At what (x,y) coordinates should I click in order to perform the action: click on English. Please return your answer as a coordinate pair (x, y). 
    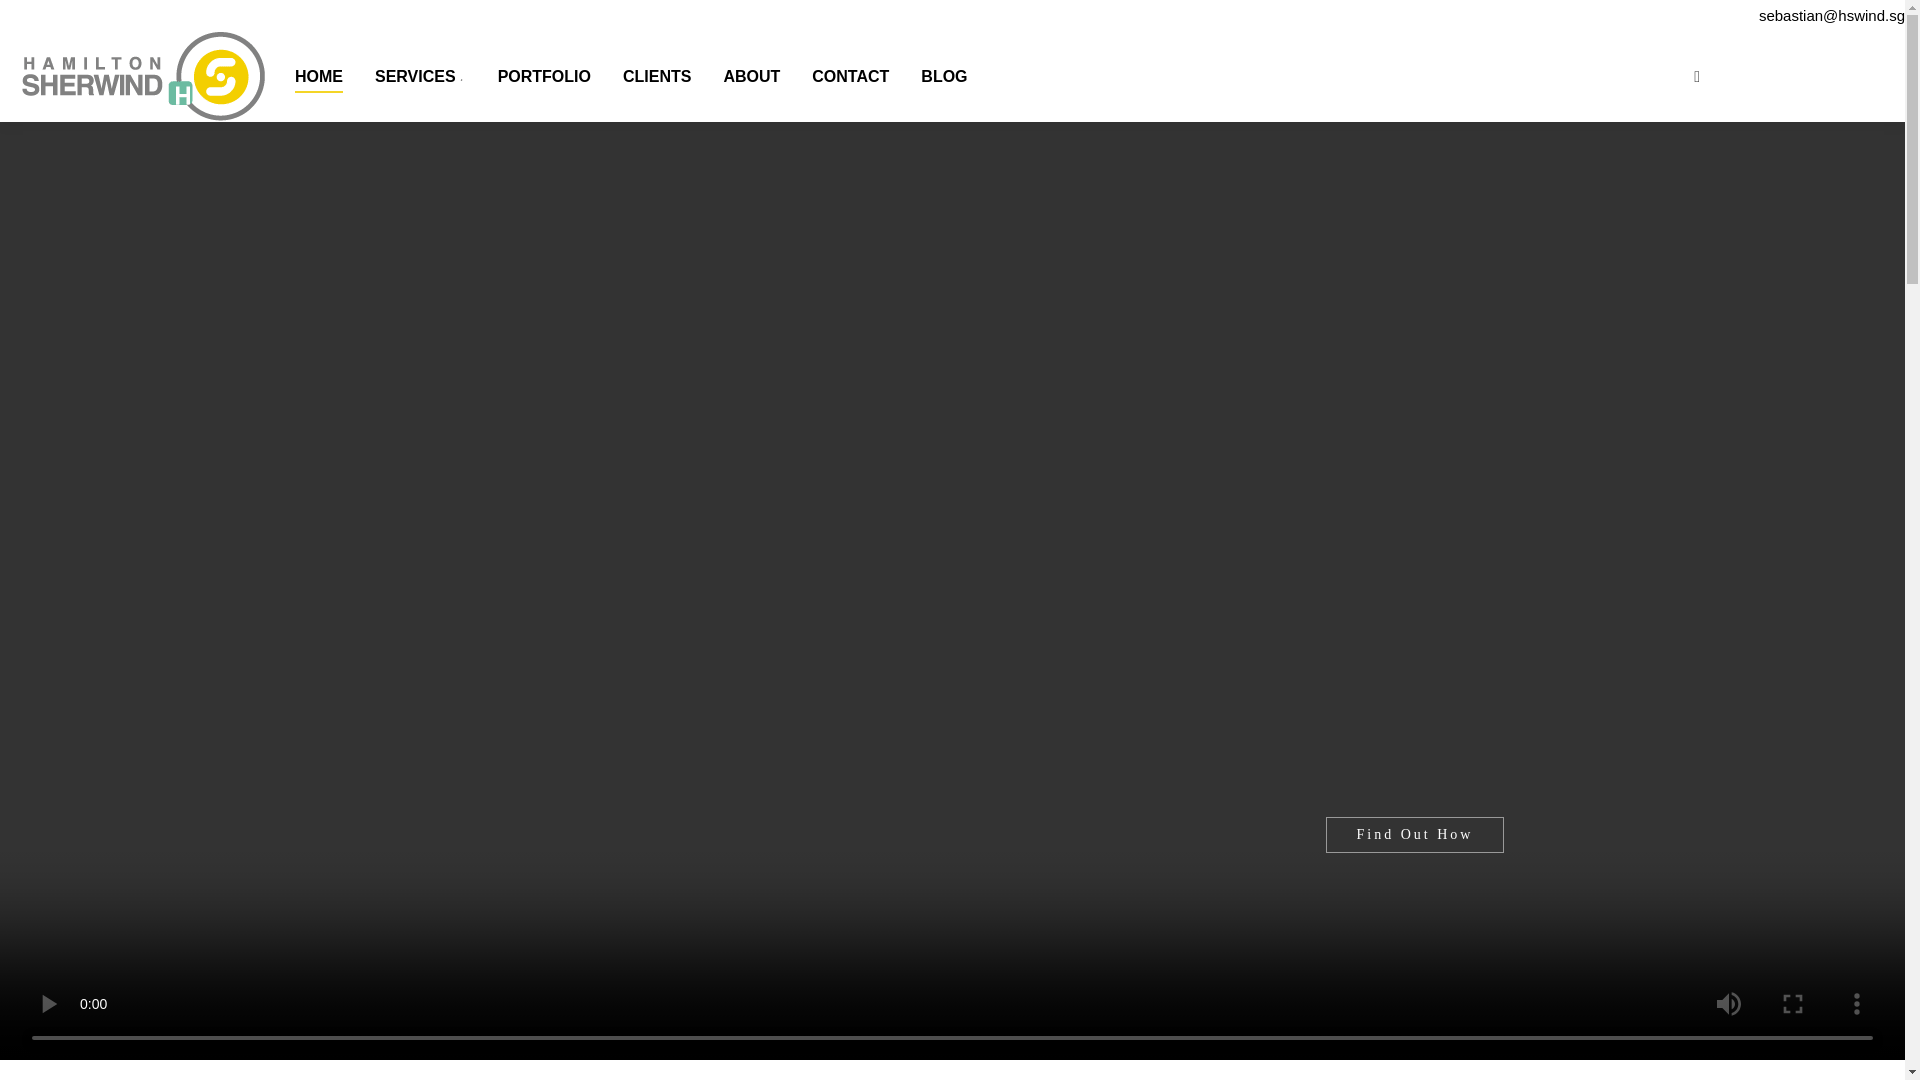
    Looking at the image, I should click on (1836, 74).